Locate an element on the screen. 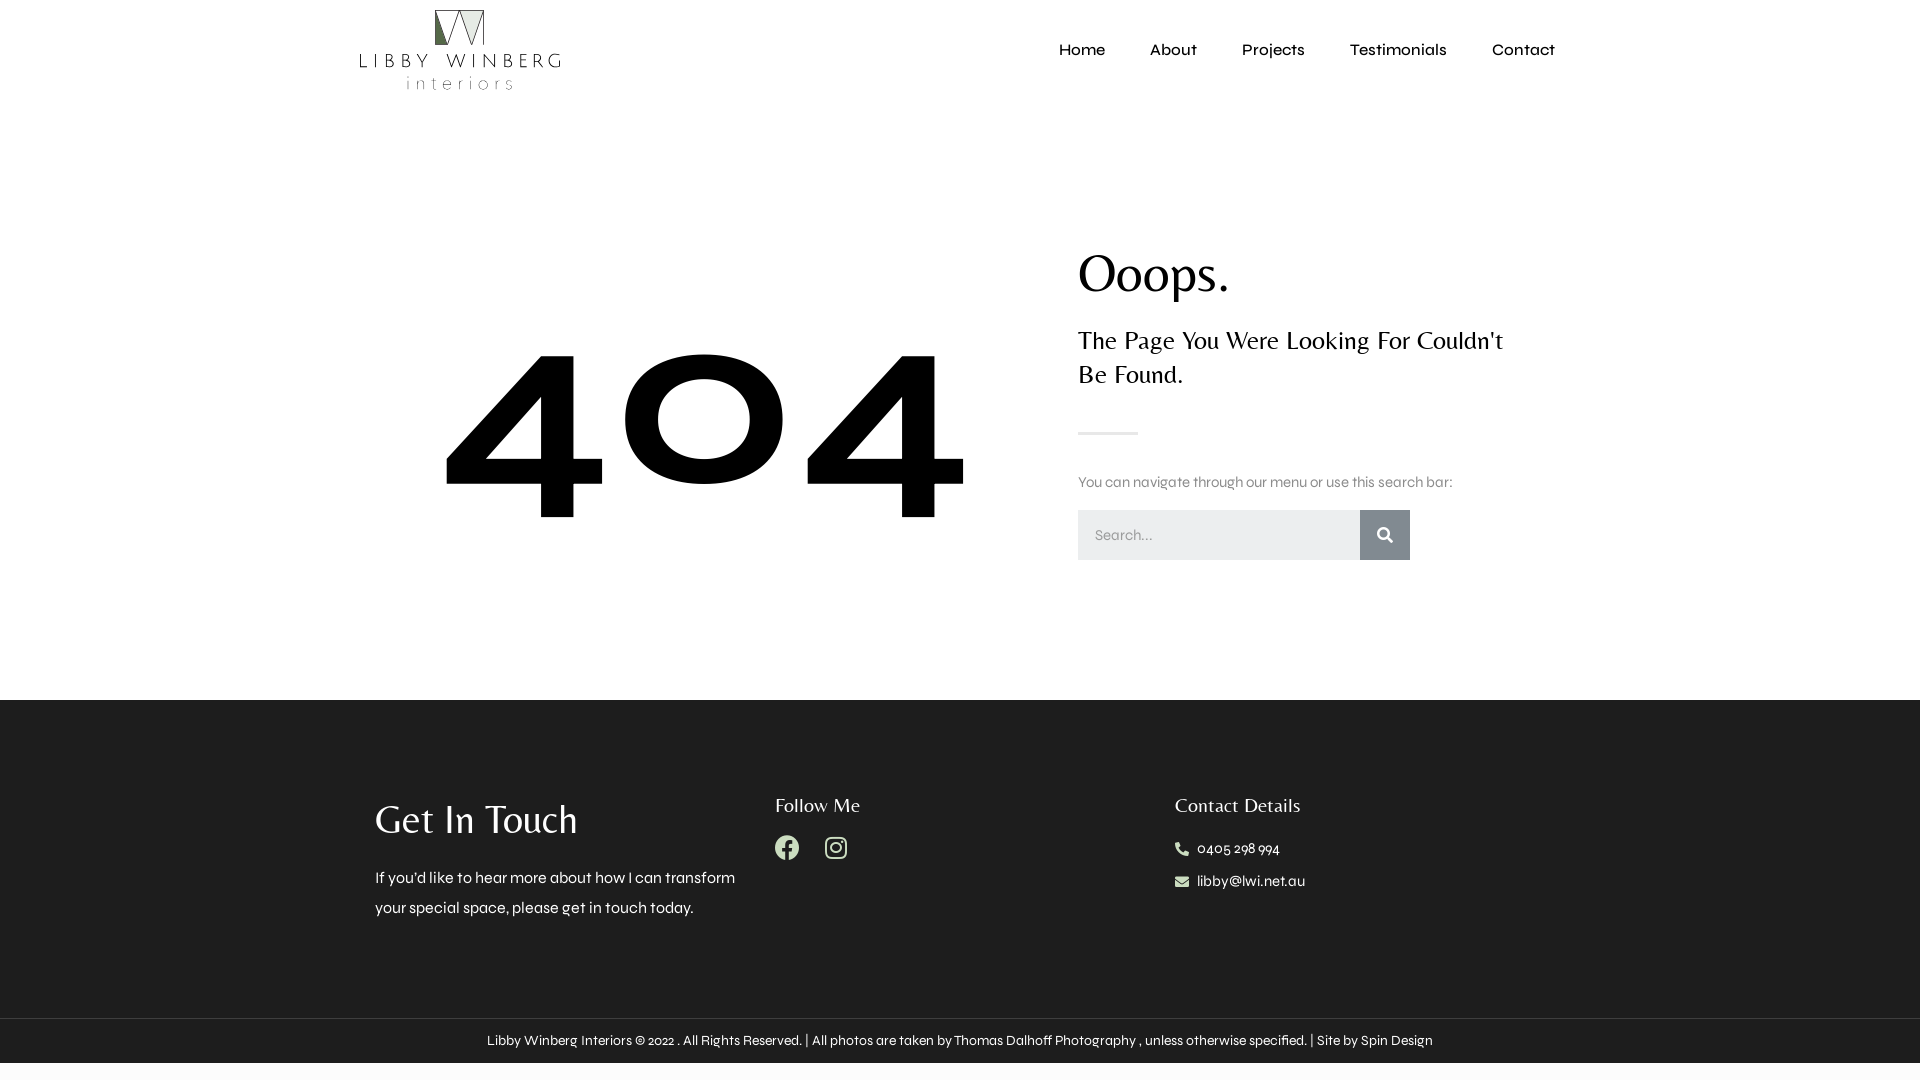 Image resolution: width=1920 pixels, height=1080 pixels. 0405 298 994 is located at coordinates (1358, 849).